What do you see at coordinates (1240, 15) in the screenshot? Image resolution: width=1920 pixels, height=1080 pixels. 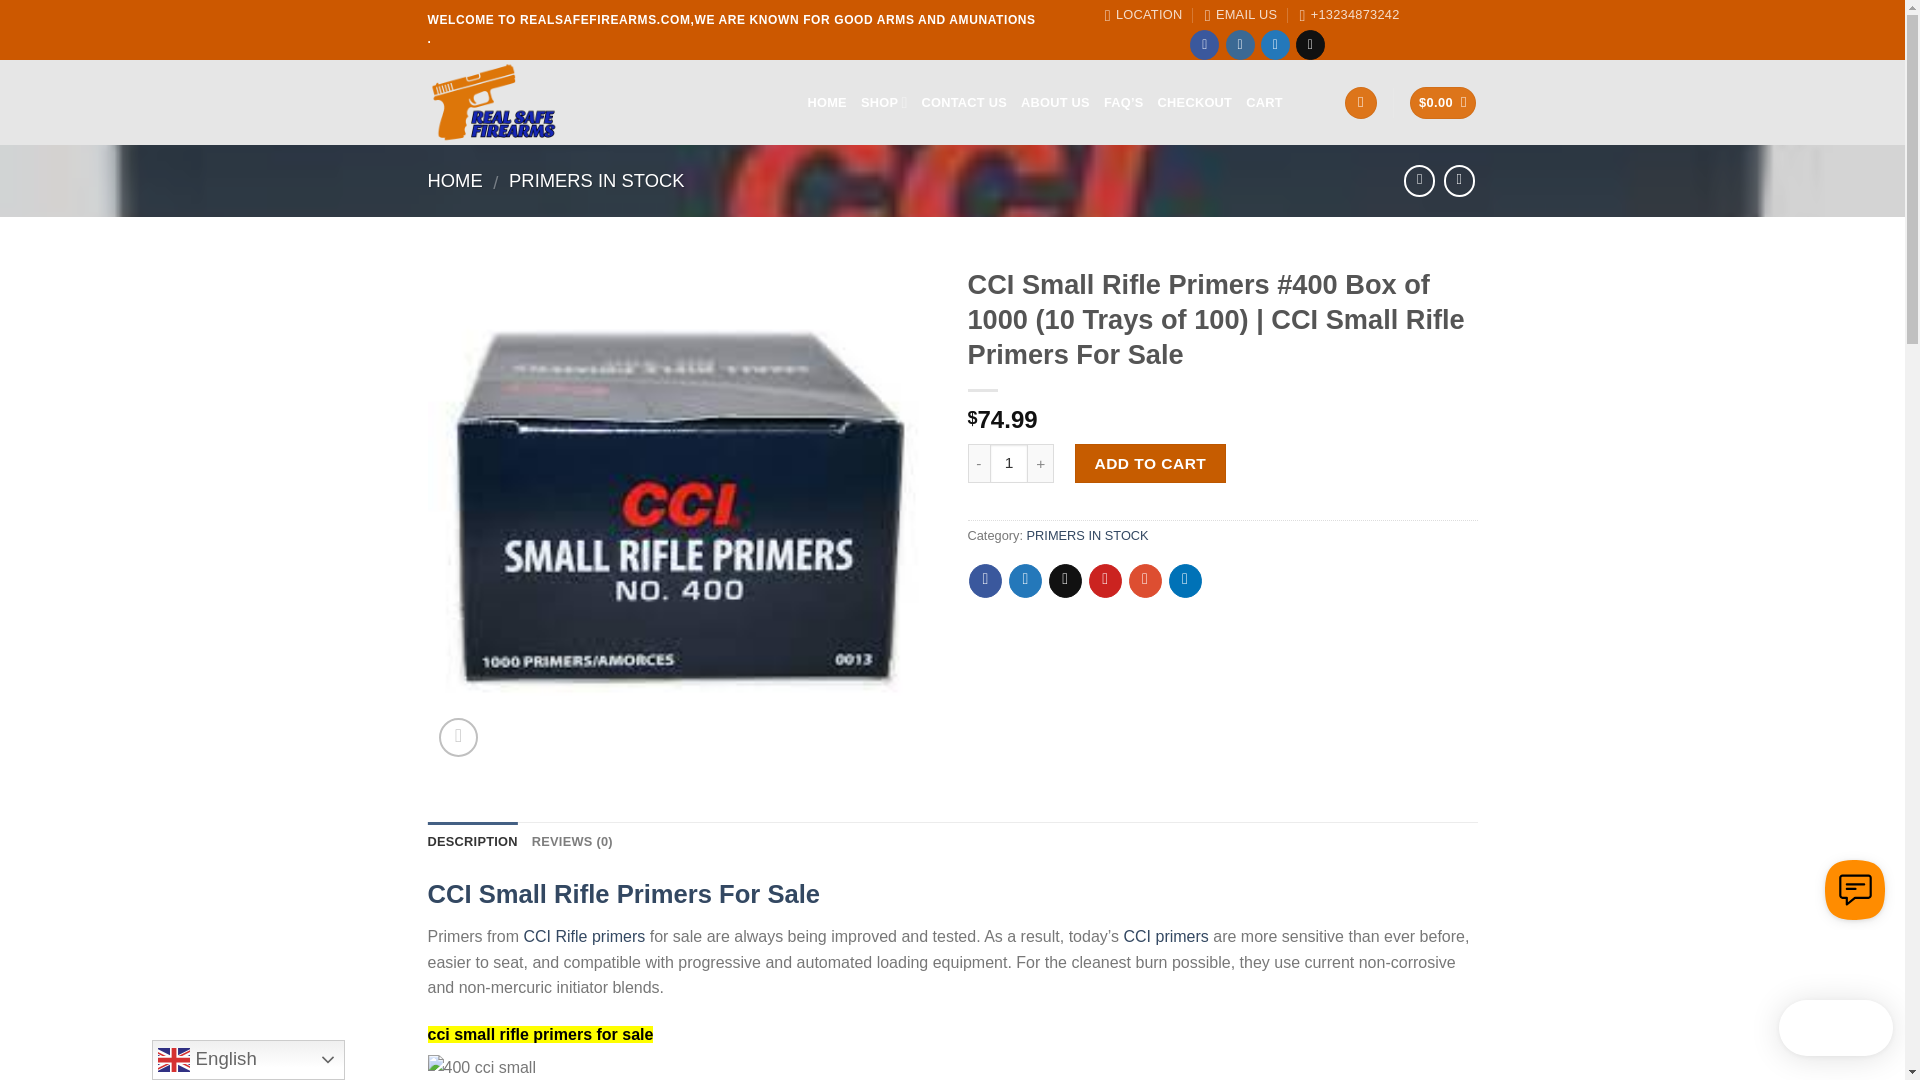 I see `EMAIL US` at bounding box center [1240, 15].